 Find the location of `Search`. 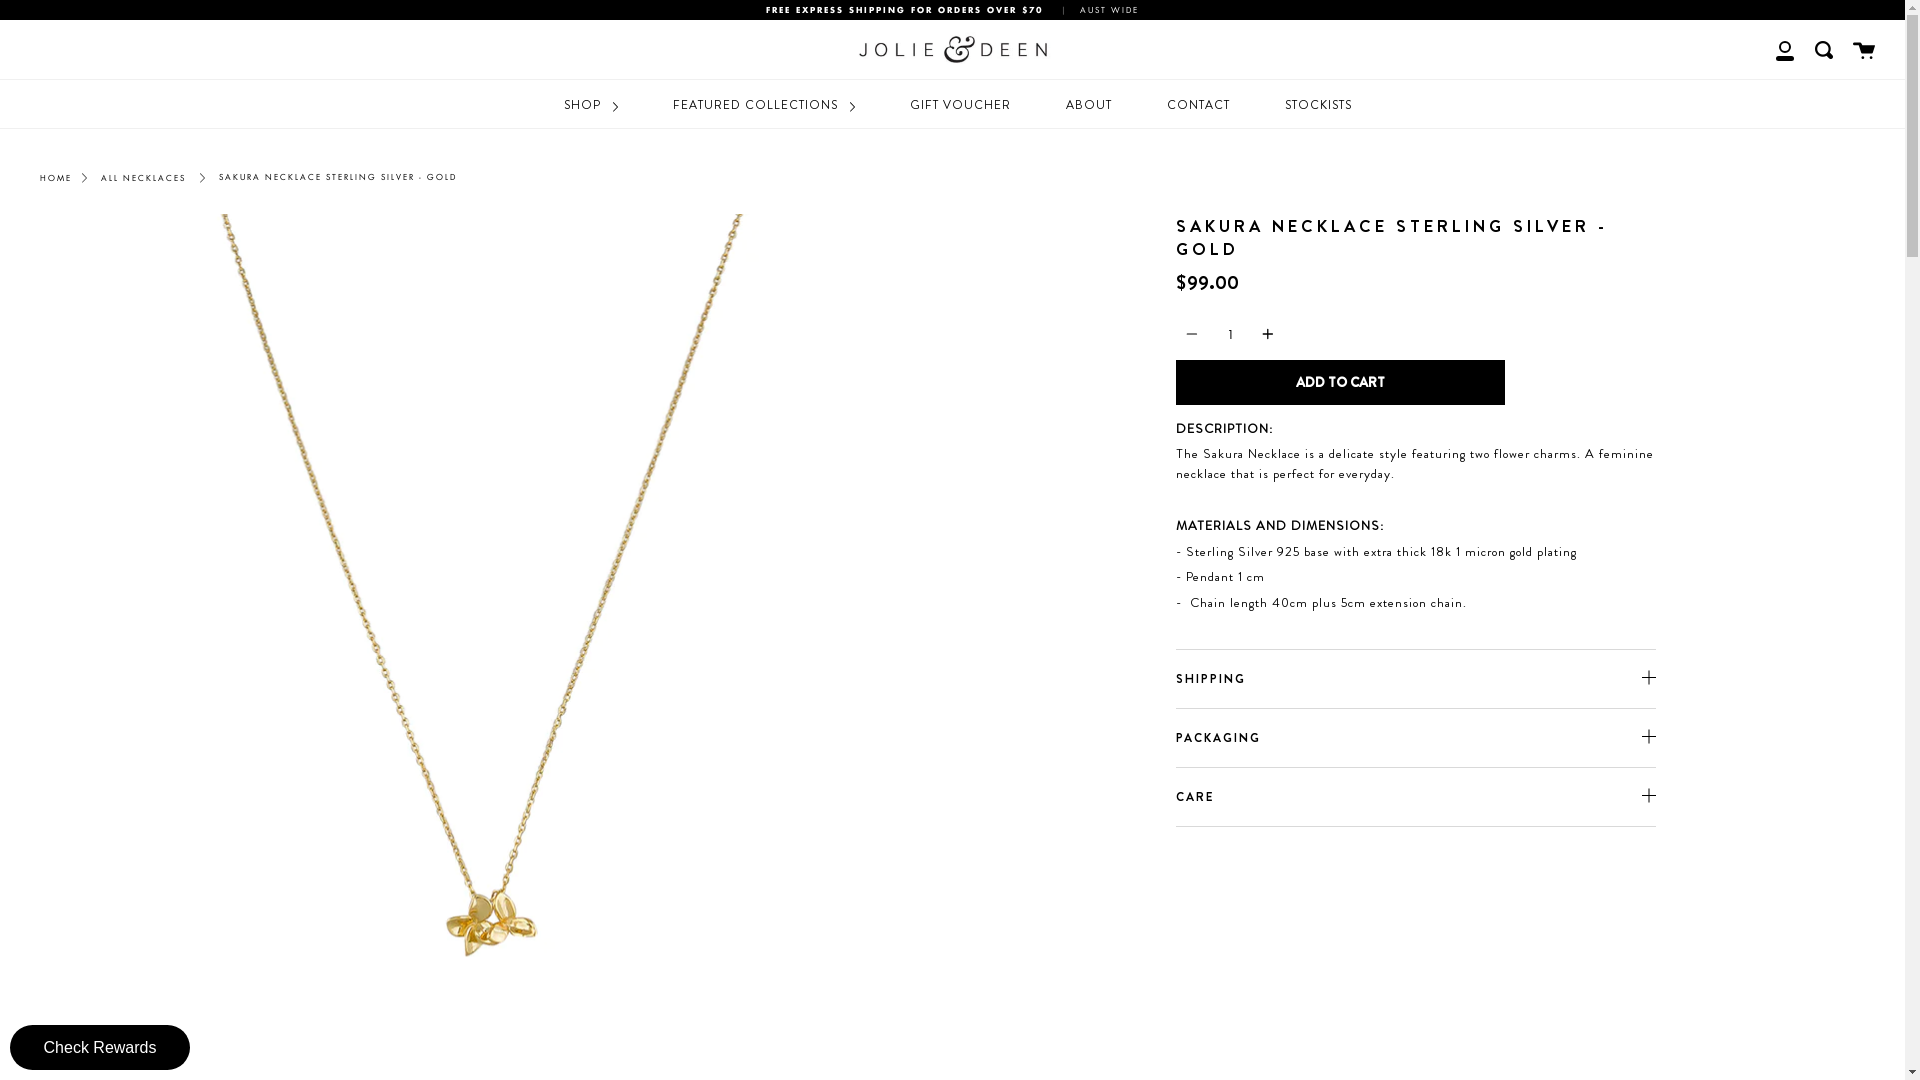

Search is located at coordinates (1824, 50).